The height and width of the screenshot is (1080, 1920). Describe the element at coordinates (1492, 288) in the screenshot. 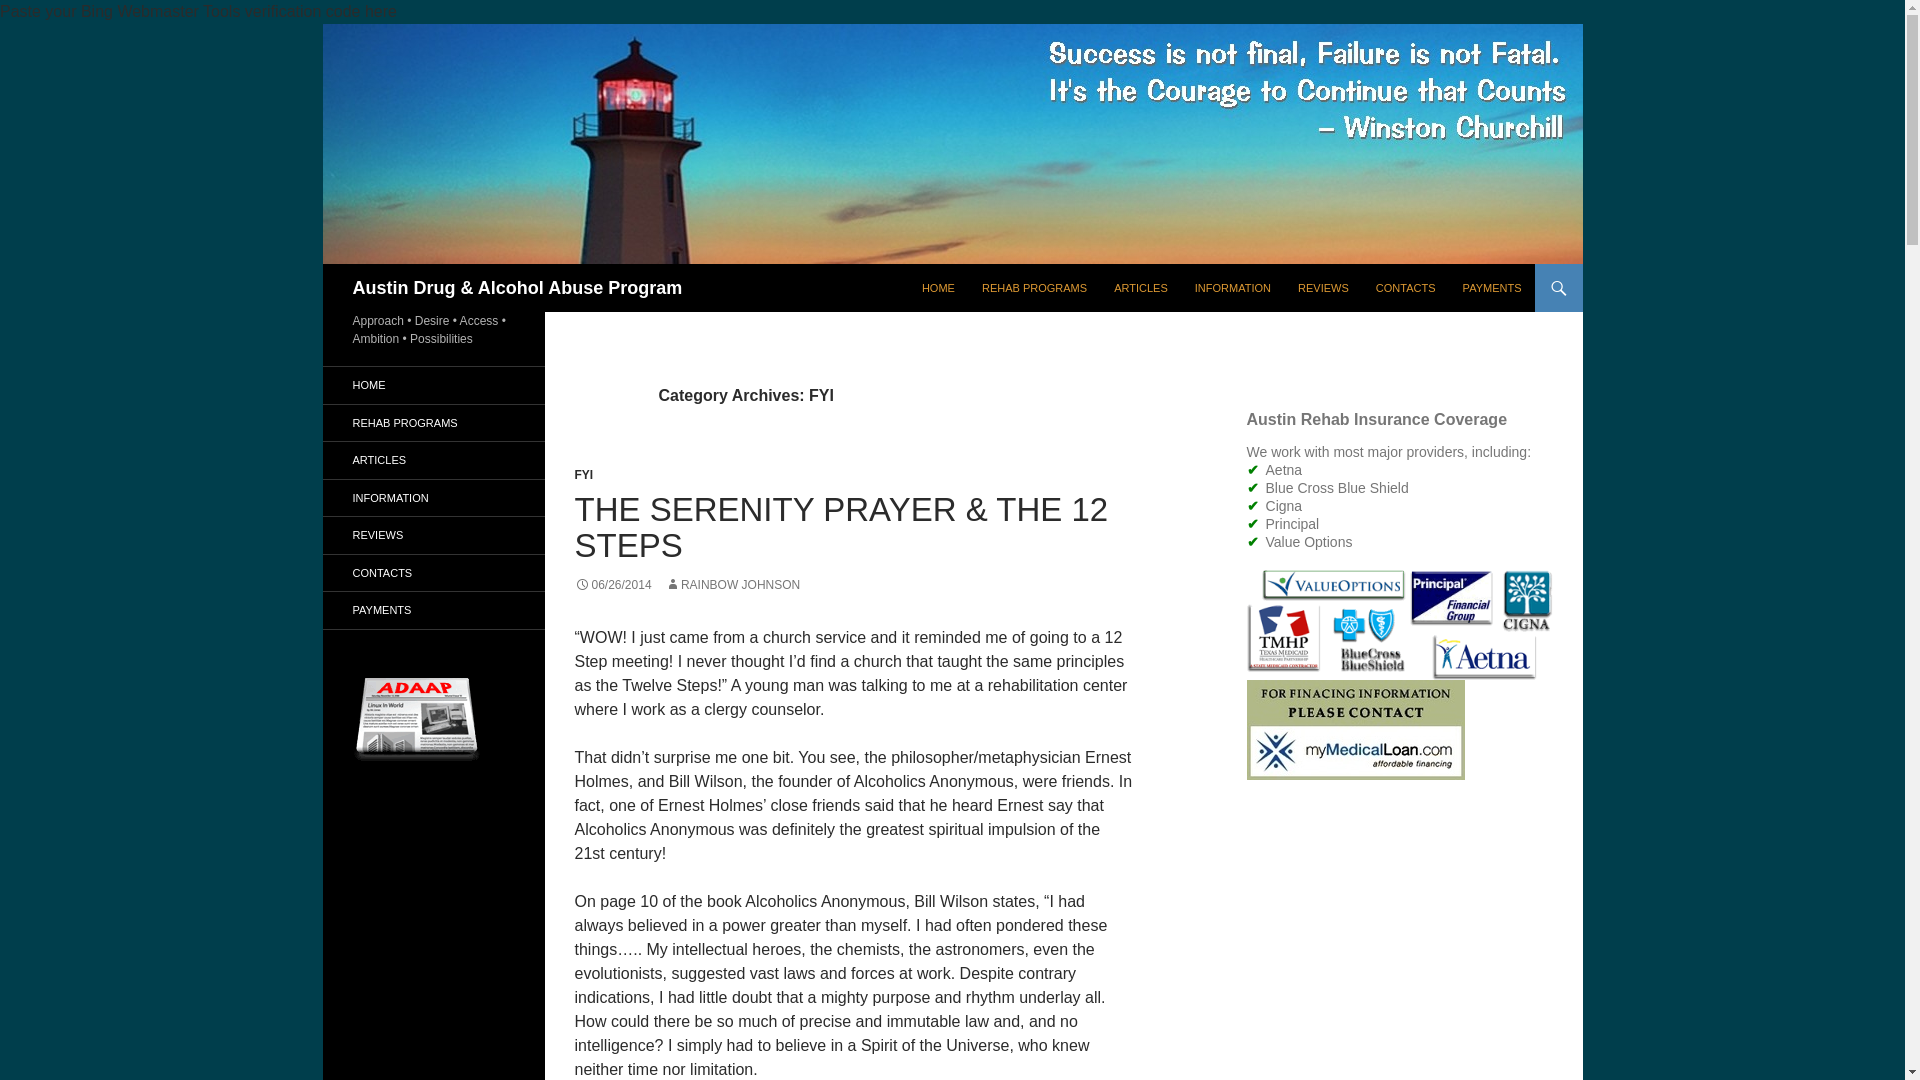

I see `PAYMENTS` at that location.